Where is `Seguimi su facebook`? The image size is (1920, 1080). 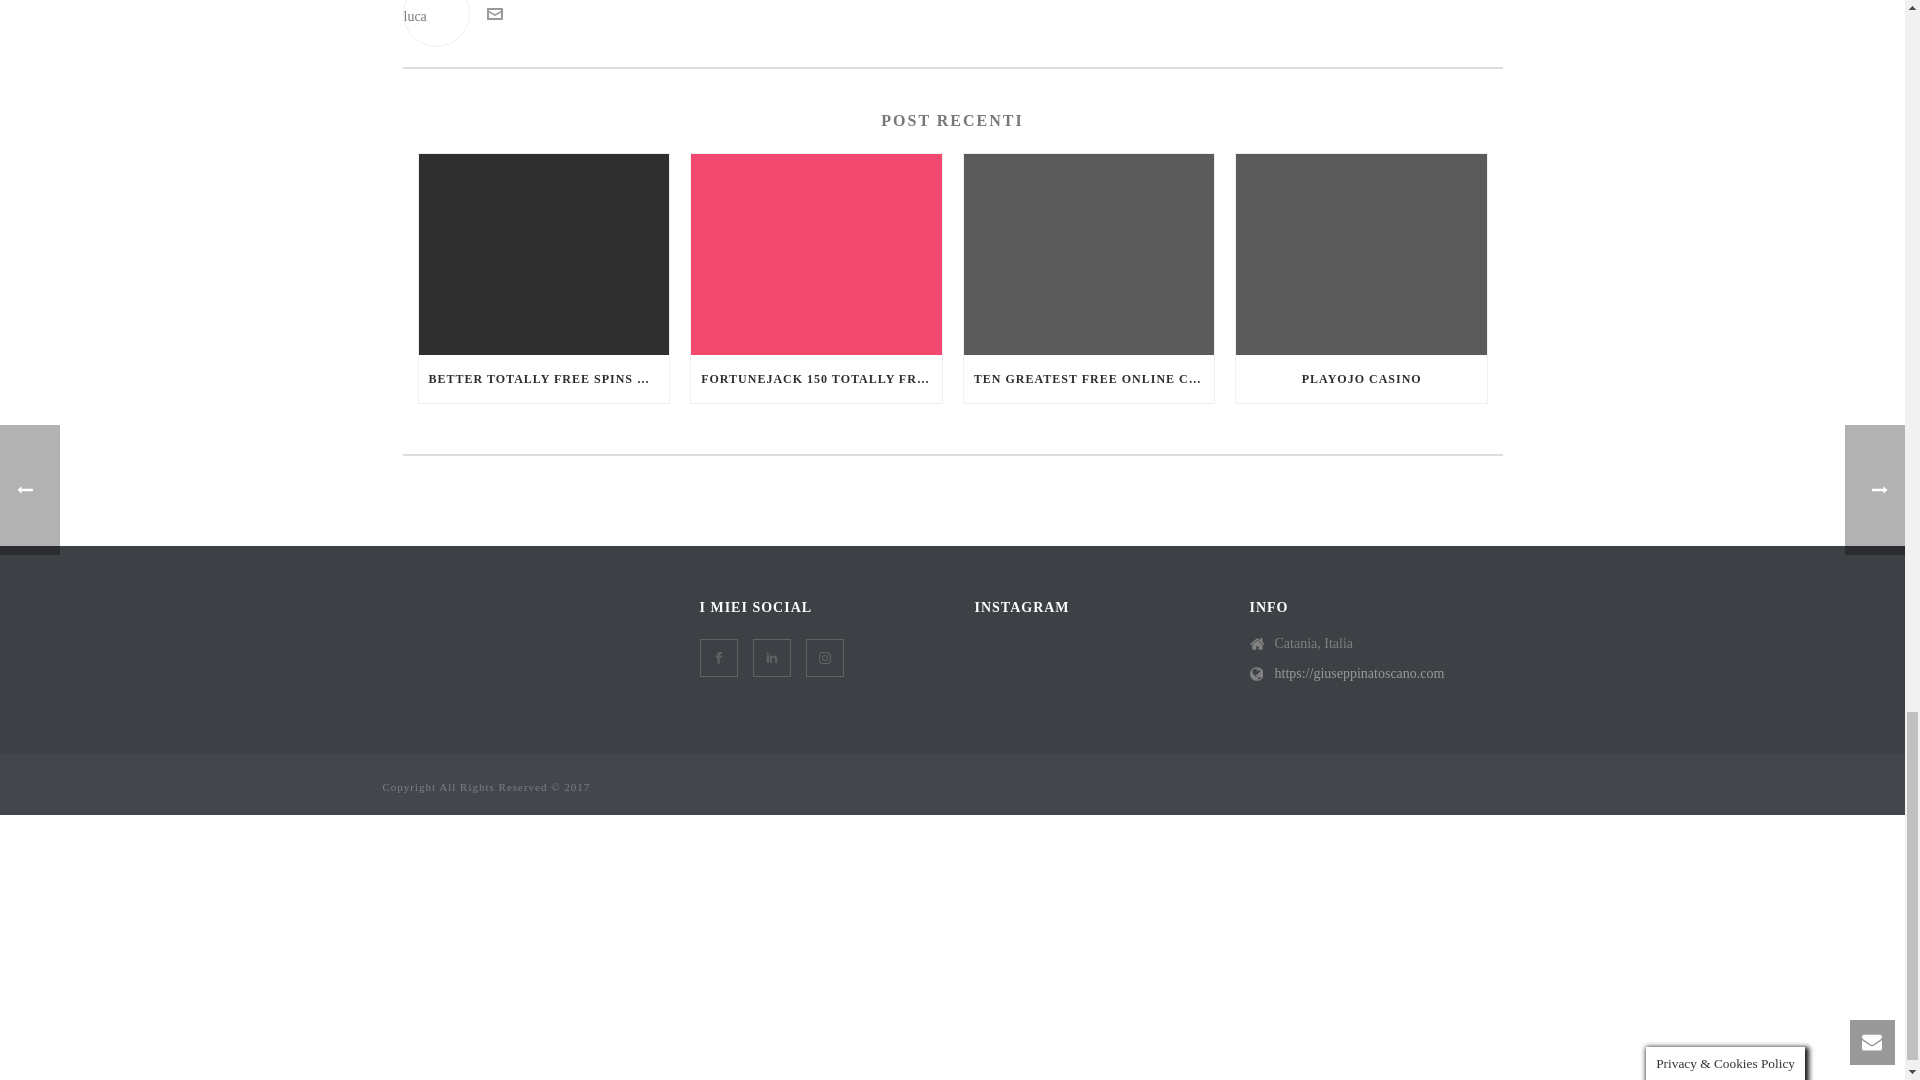
Seguimi su facebook is located at coordinates (718, 658).